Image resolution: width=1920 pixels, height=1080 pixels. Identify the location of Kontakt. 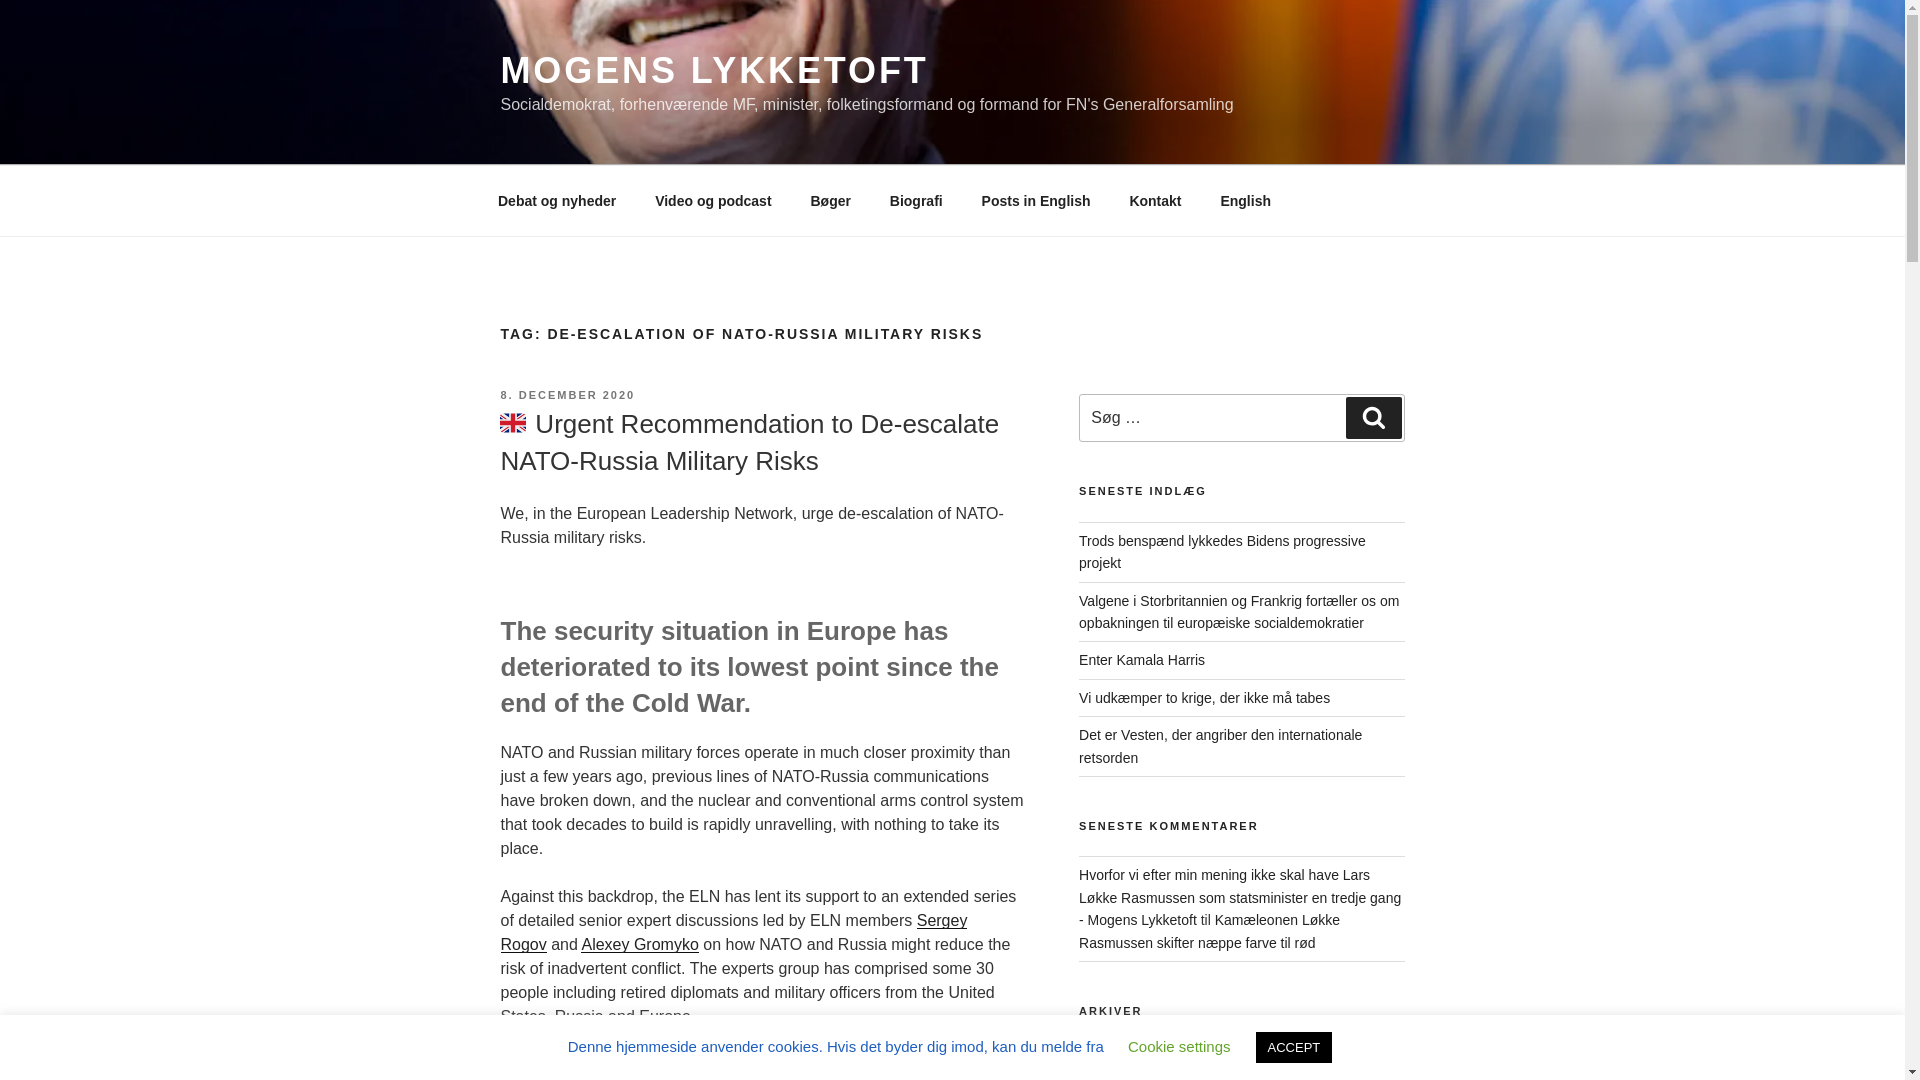
(1154, 200).